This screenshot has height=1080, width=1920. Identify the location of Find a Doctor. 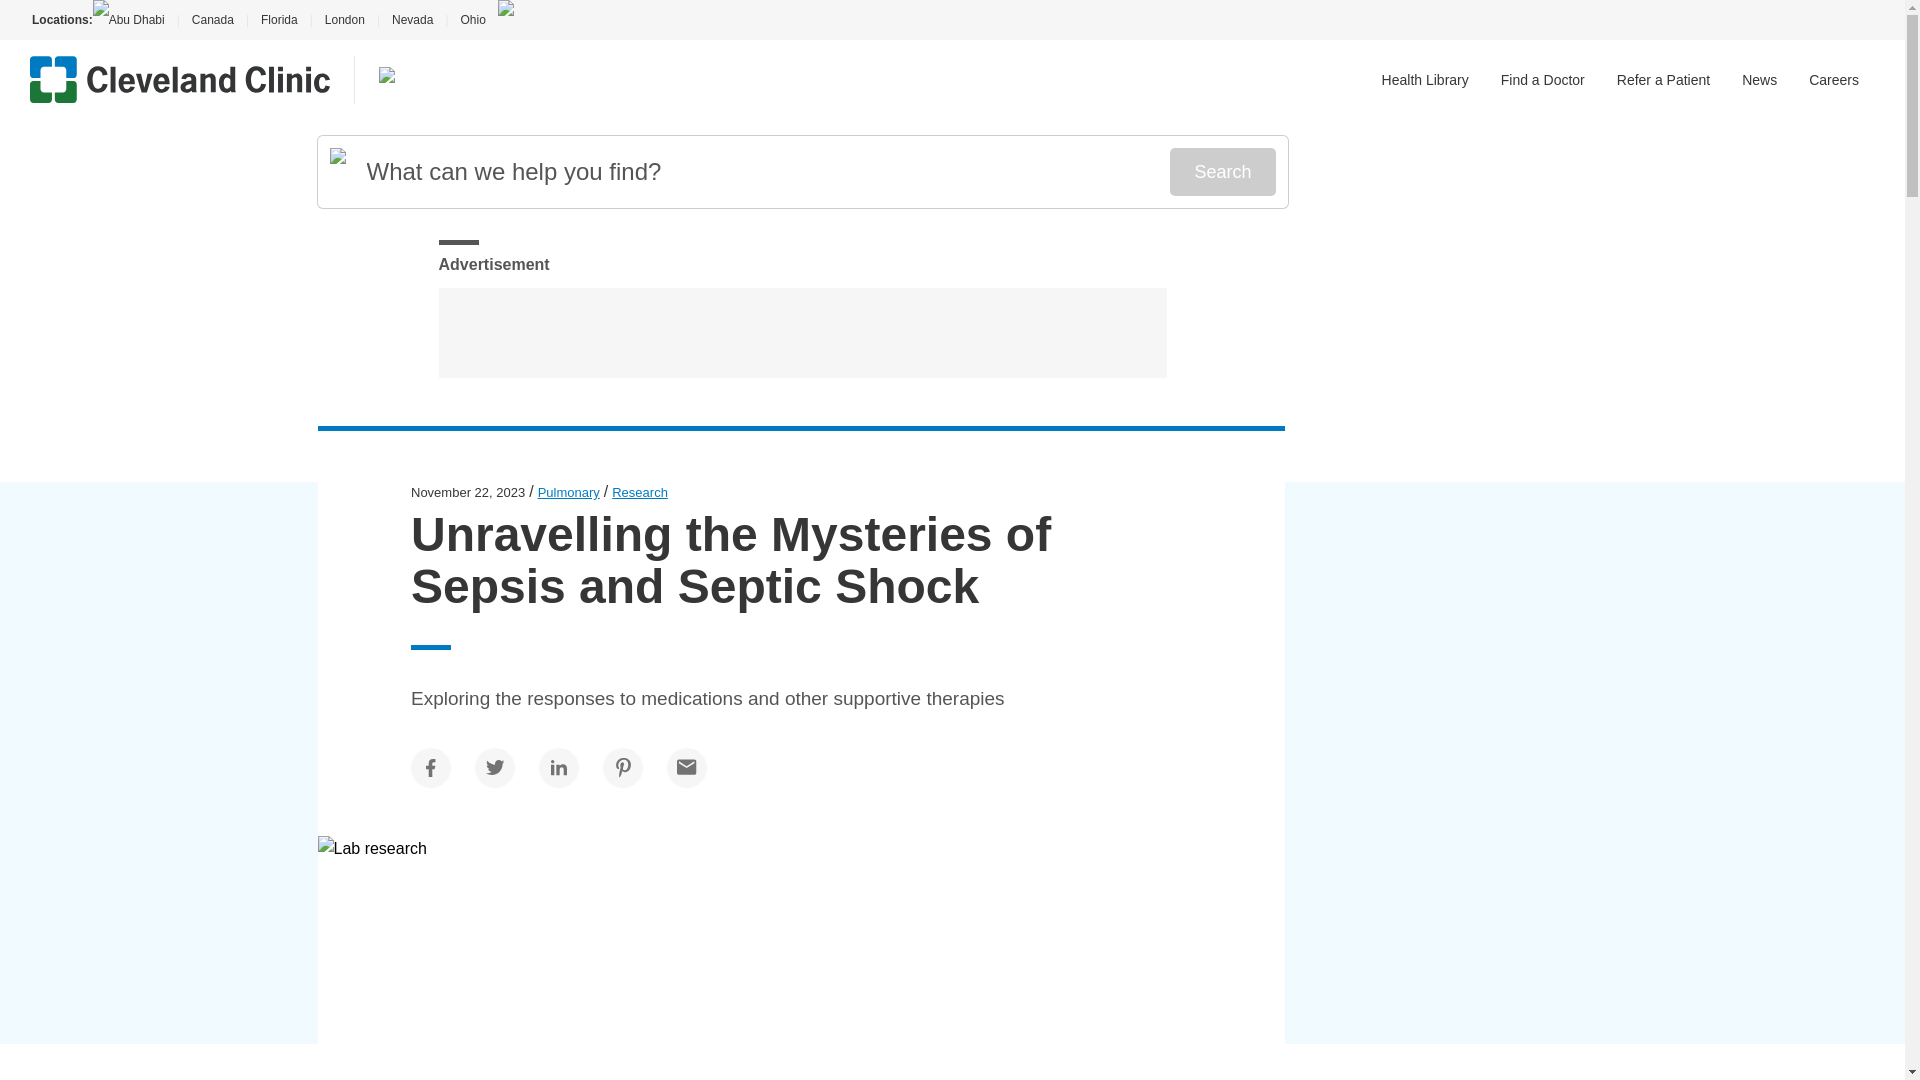
(1543, 80).